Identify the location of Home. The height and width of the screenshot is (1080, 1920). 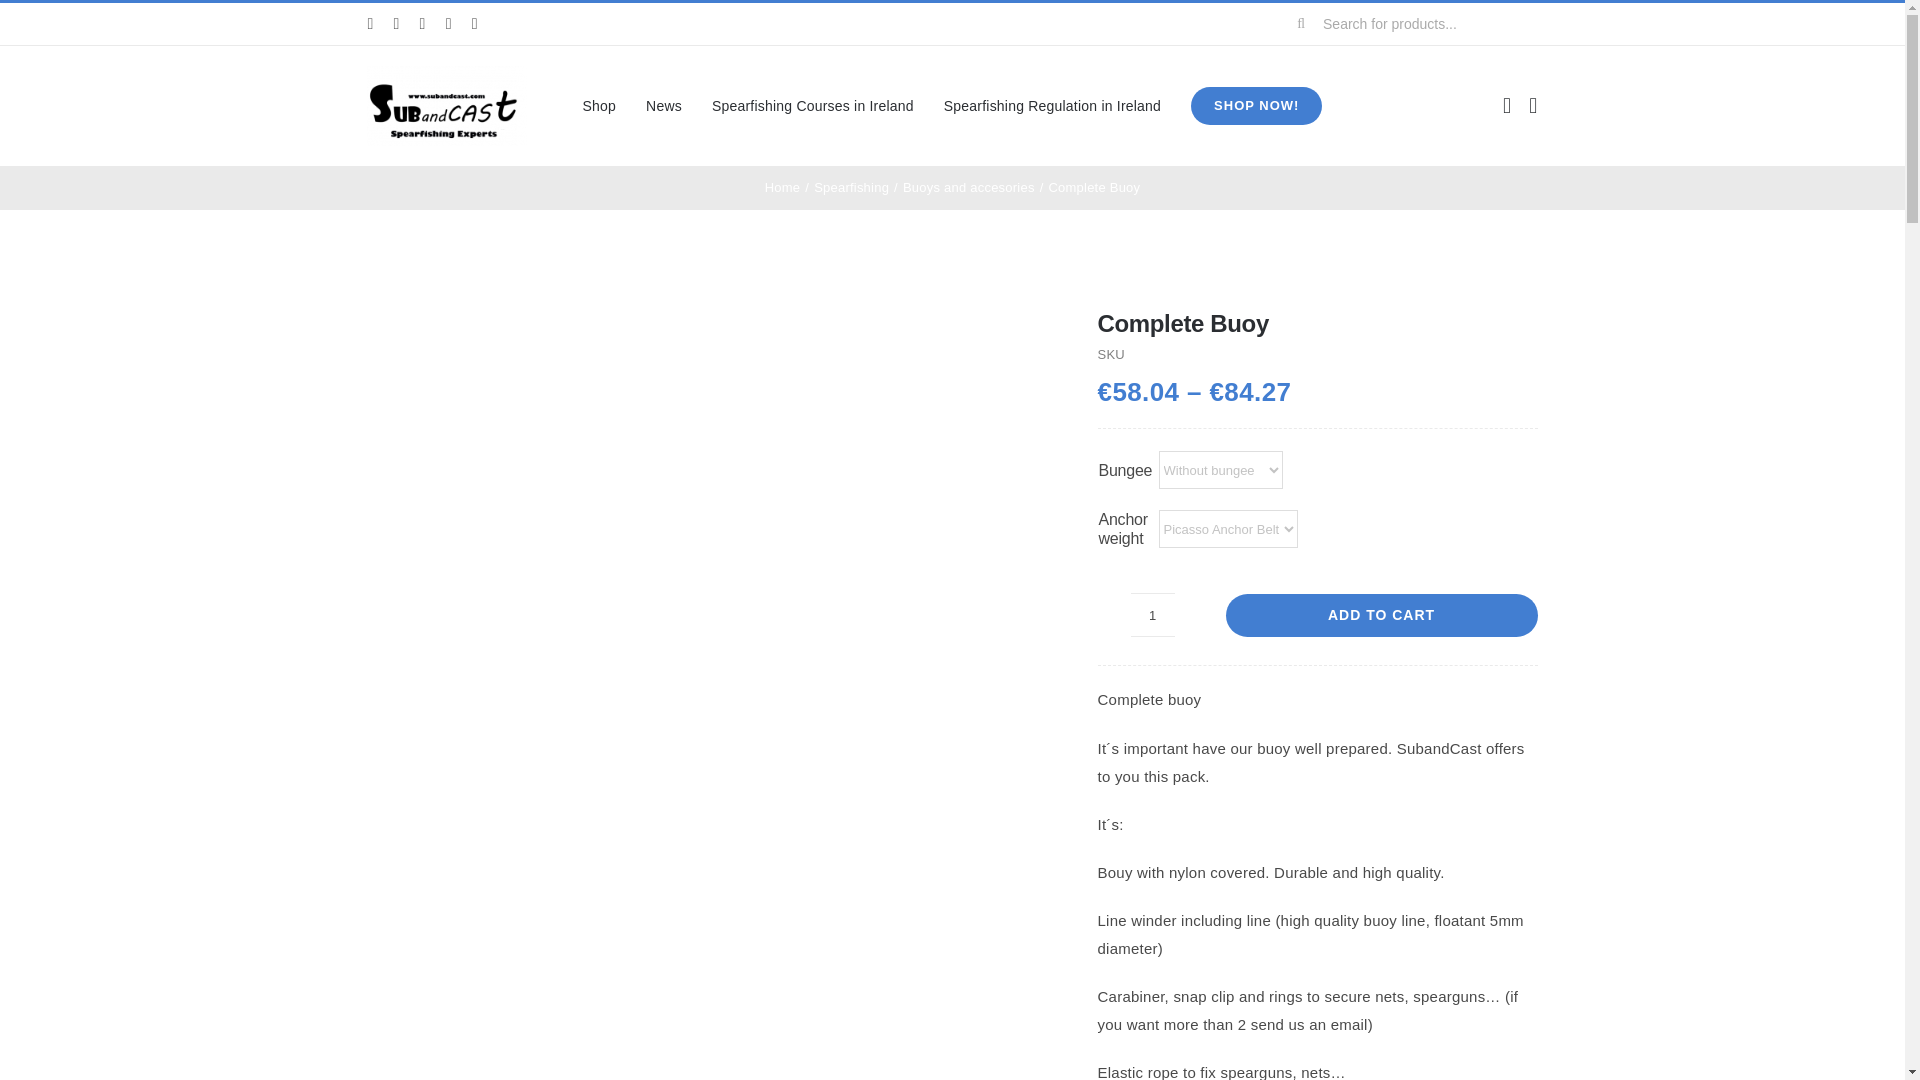
(782, 188).